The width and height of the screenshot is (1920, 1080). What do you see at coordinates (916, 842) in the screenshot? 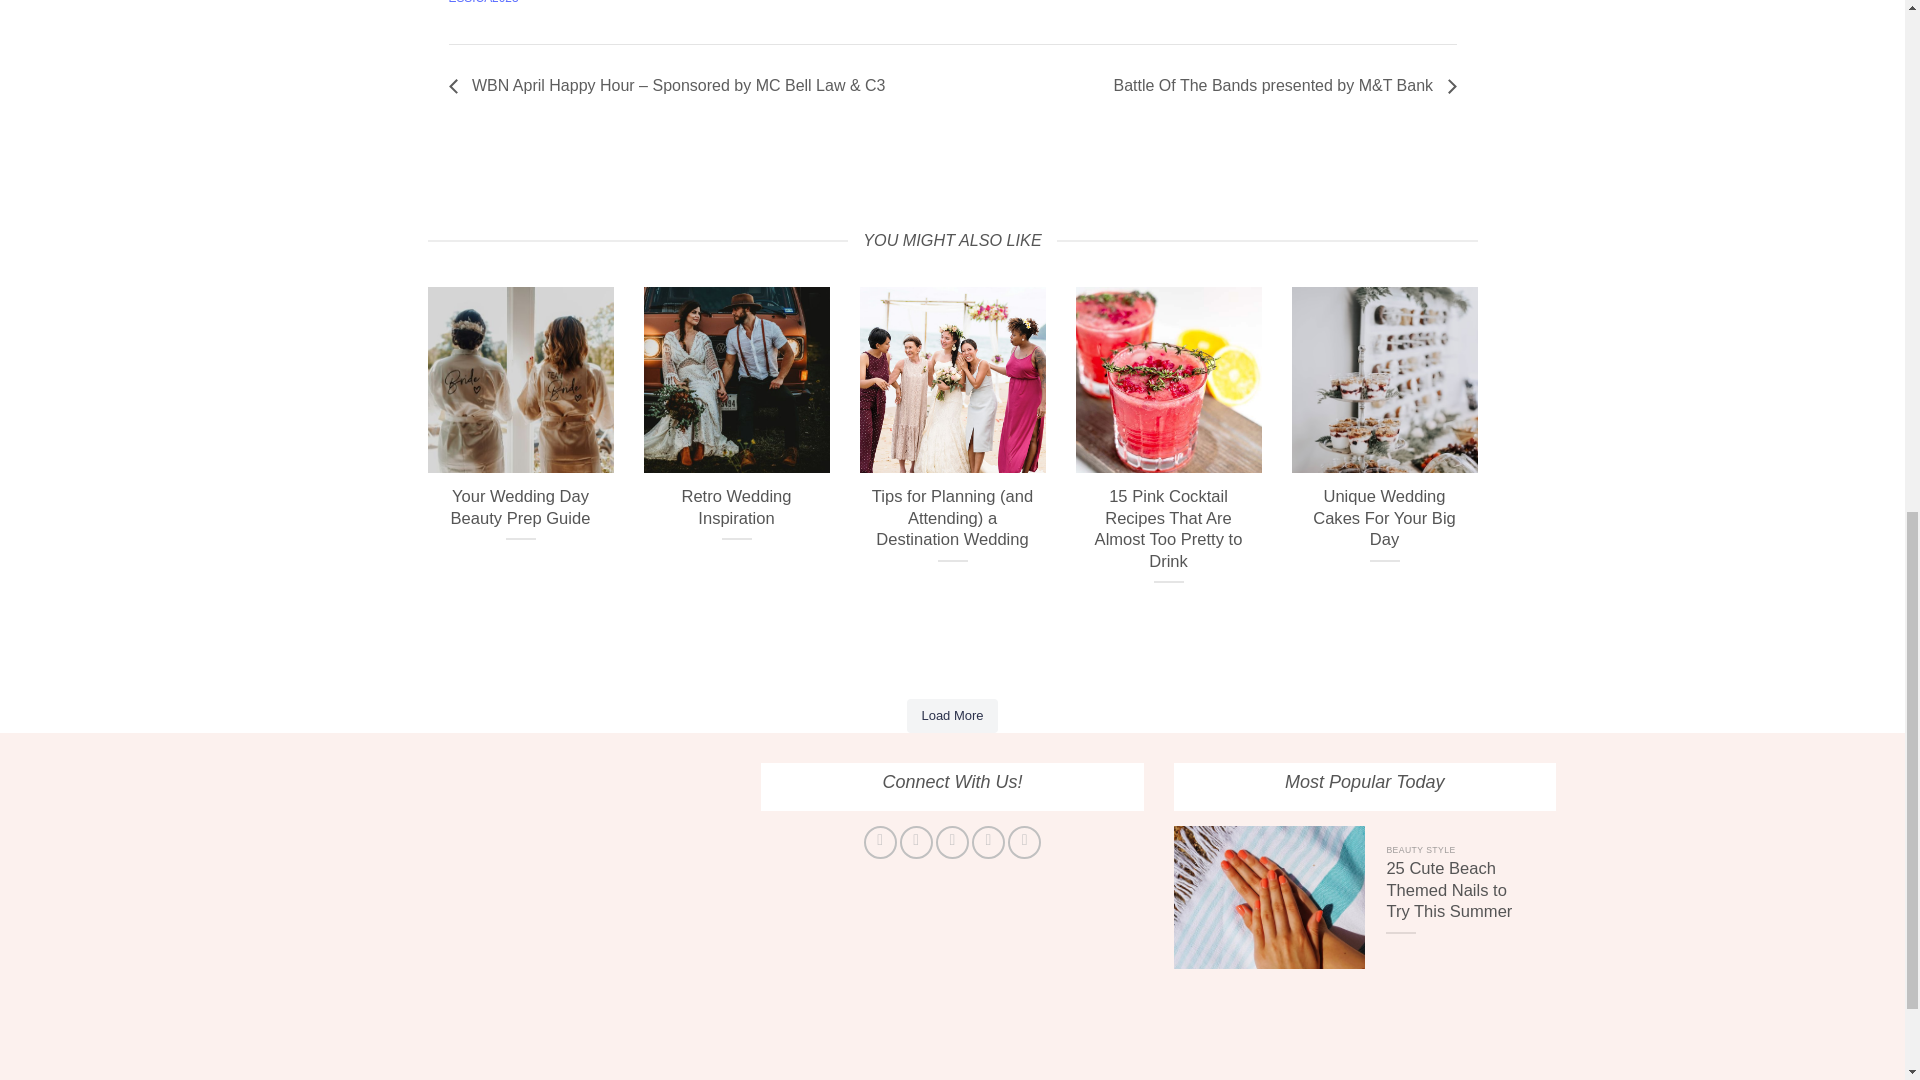
I see `Follow on Instagram` at bounding box center [916, 842].